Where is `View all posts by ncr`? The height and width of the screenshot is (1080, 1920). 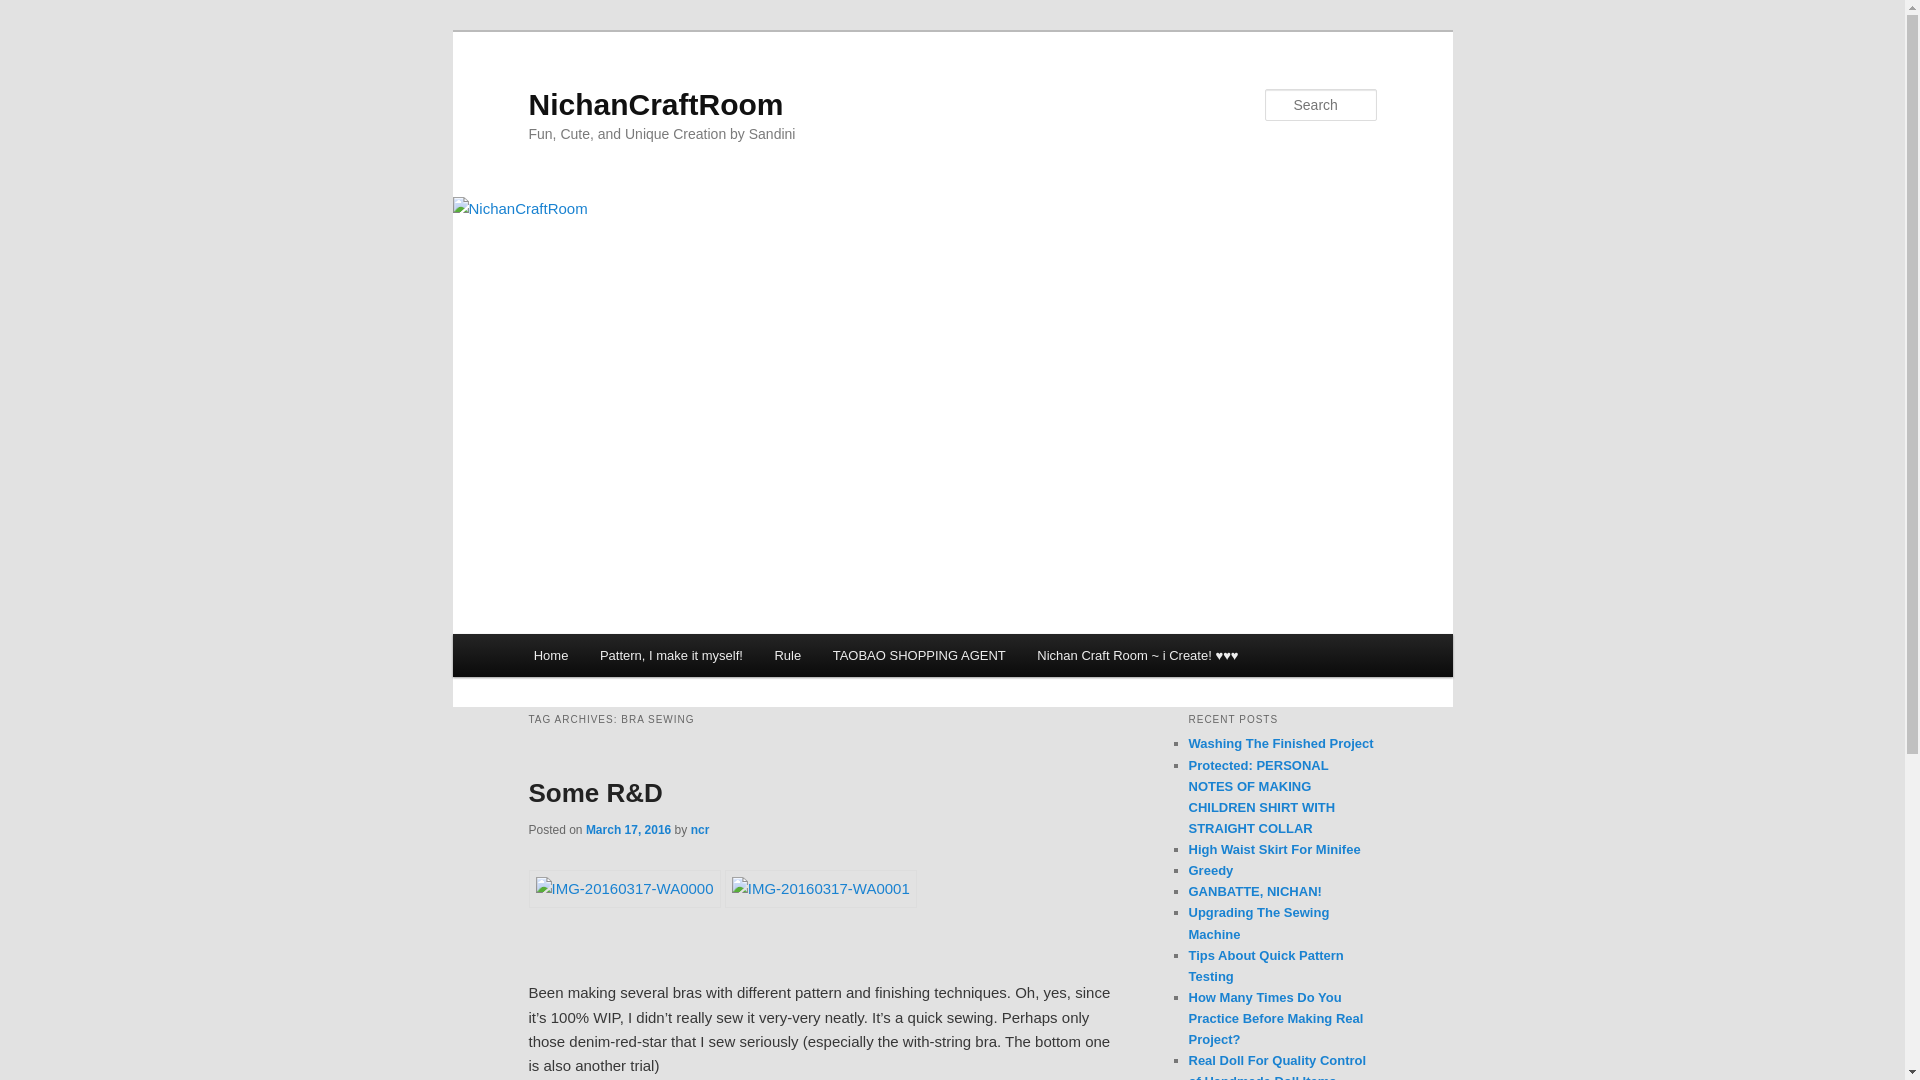 View all posts by ncr is located at coordinates (700, 830).